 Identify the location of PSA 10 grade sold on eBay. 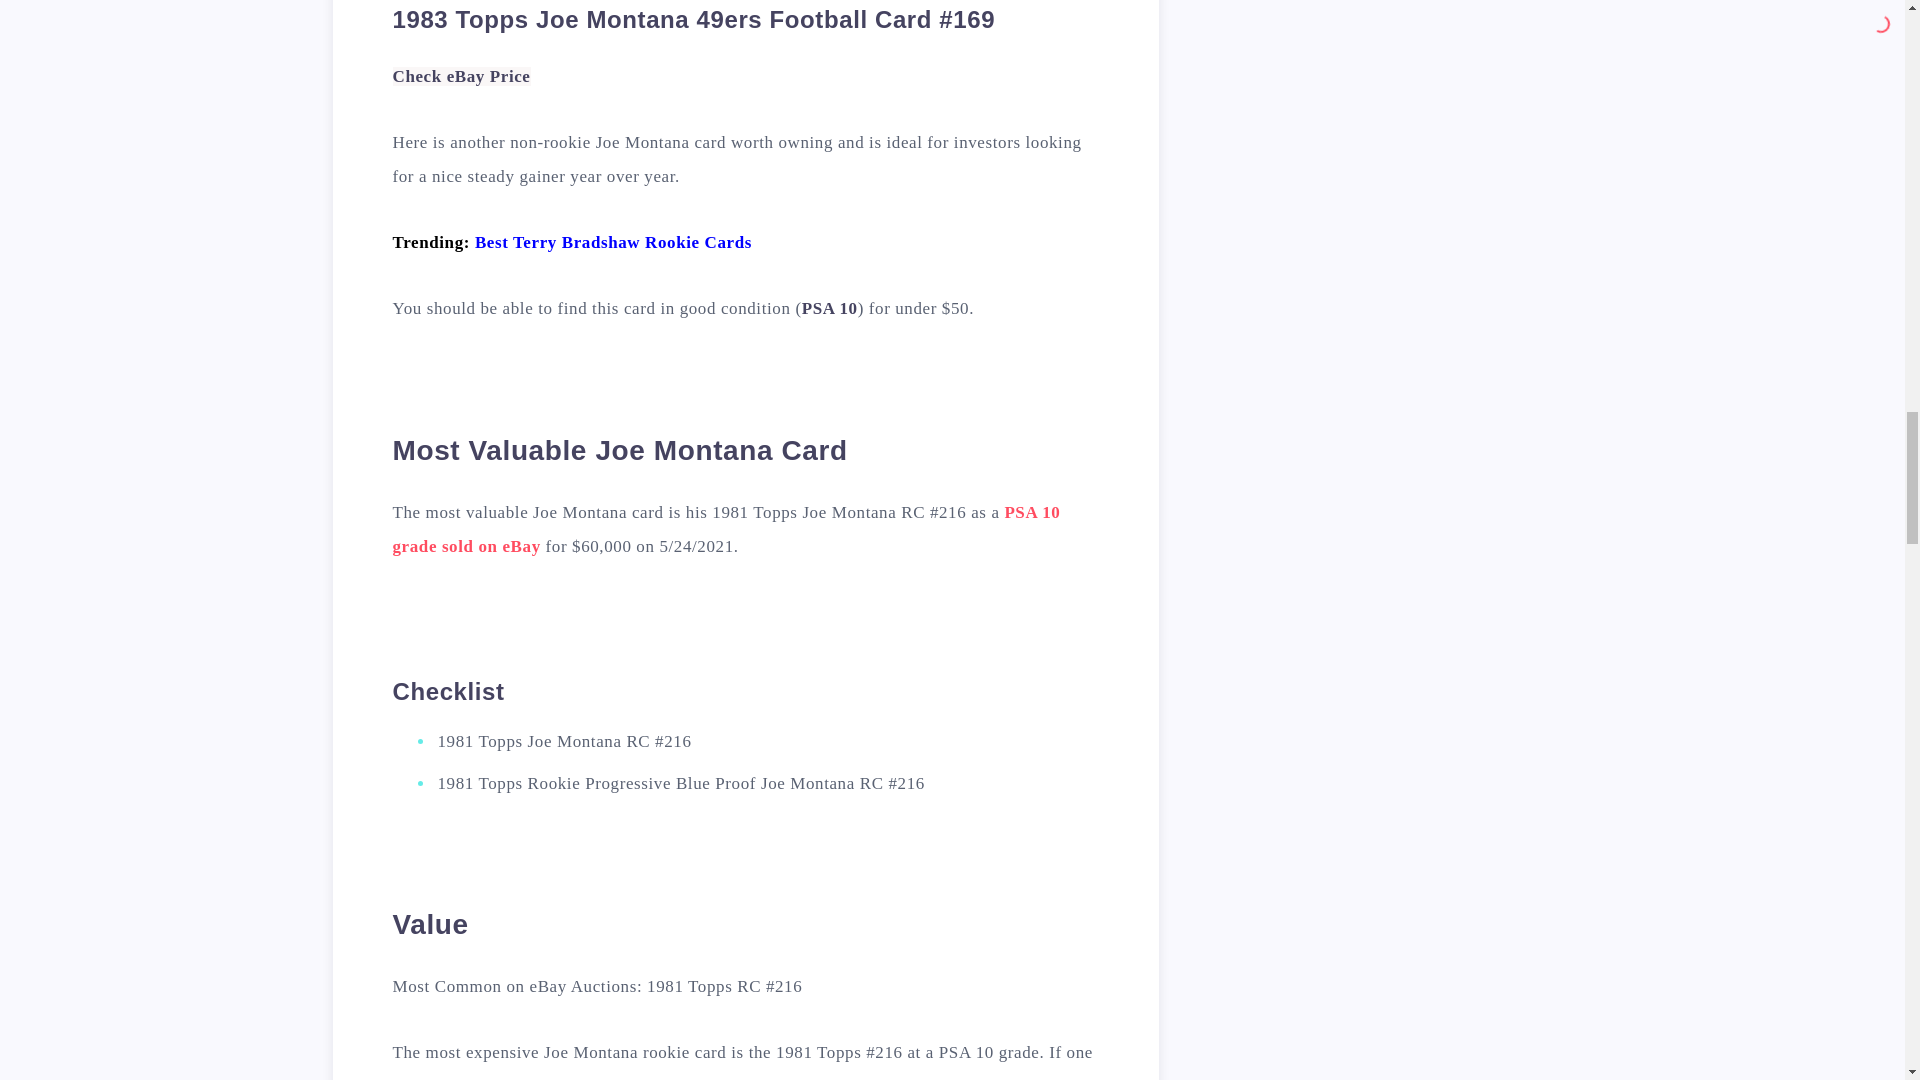
(725, 530).